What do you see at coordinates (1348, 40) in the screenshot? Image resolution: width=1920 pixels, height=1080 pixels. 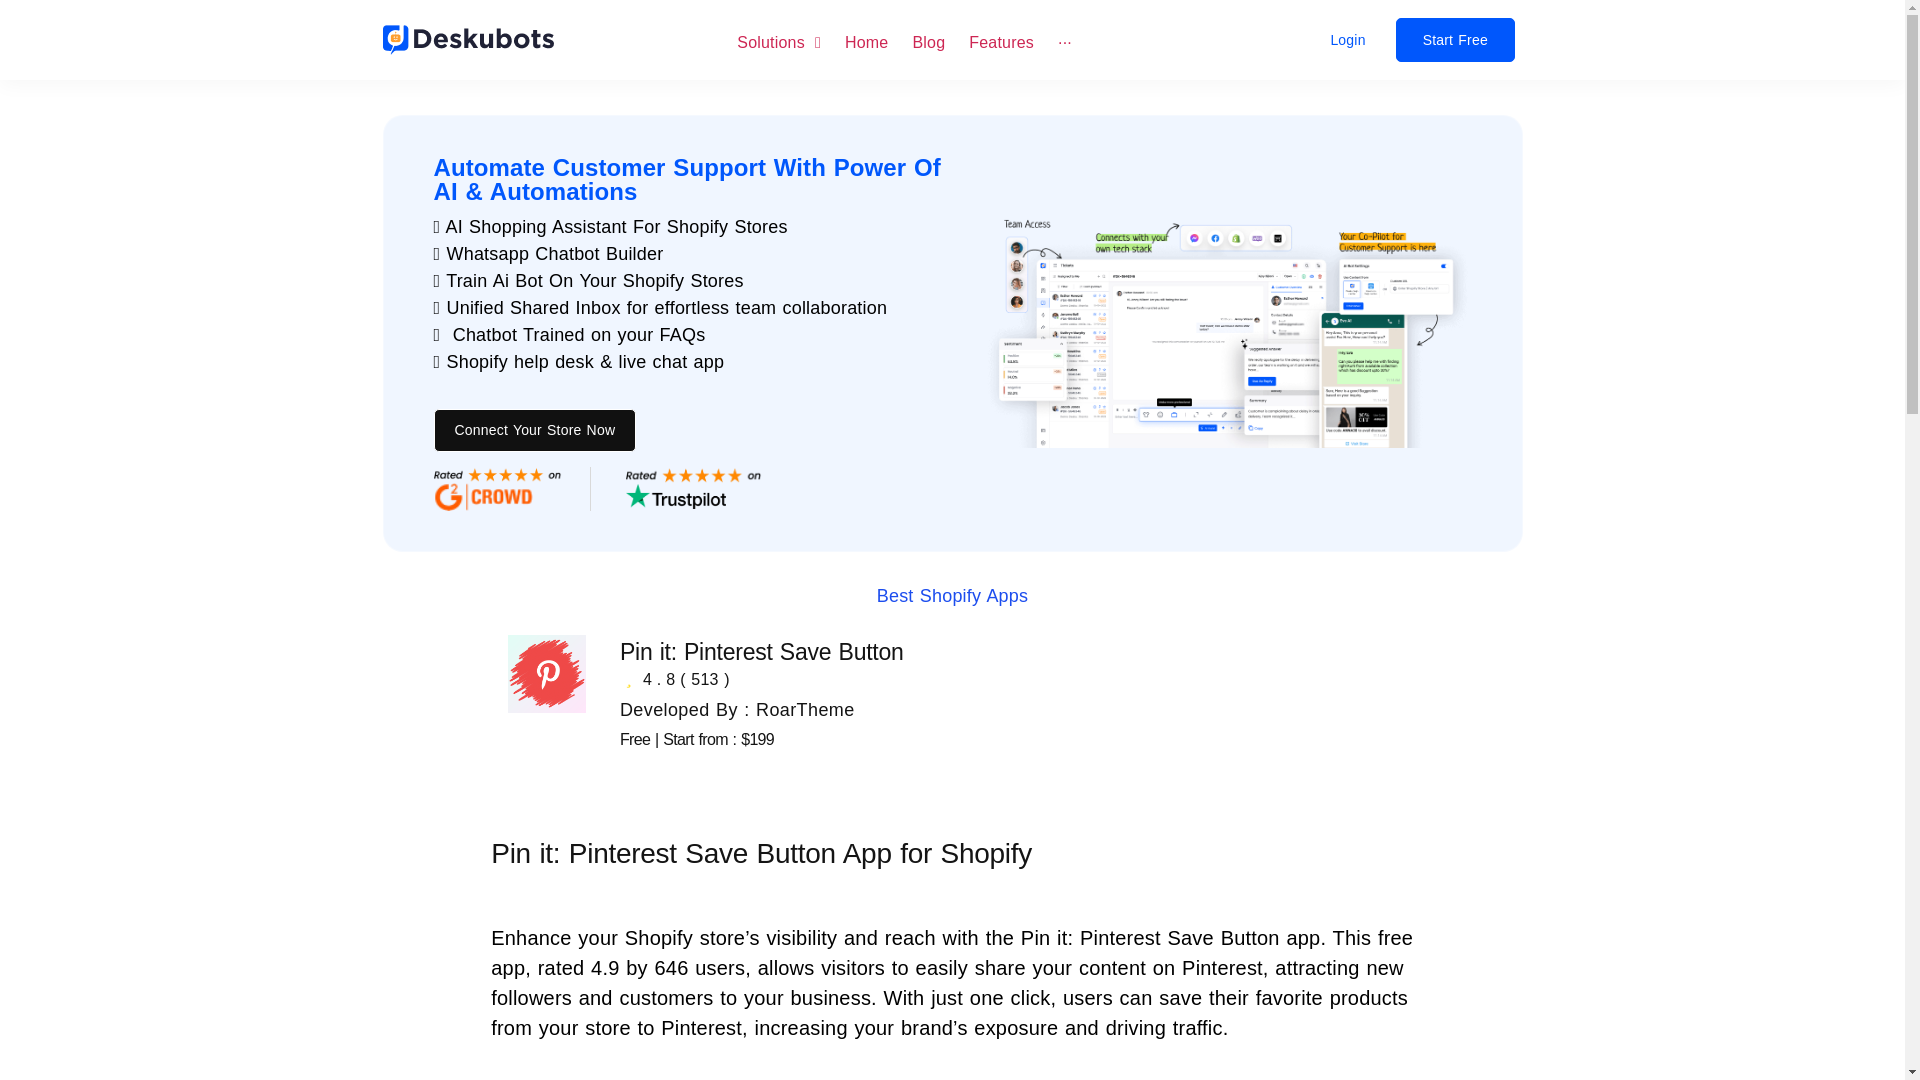 I see `Login` at bounding box center [1348, 40].